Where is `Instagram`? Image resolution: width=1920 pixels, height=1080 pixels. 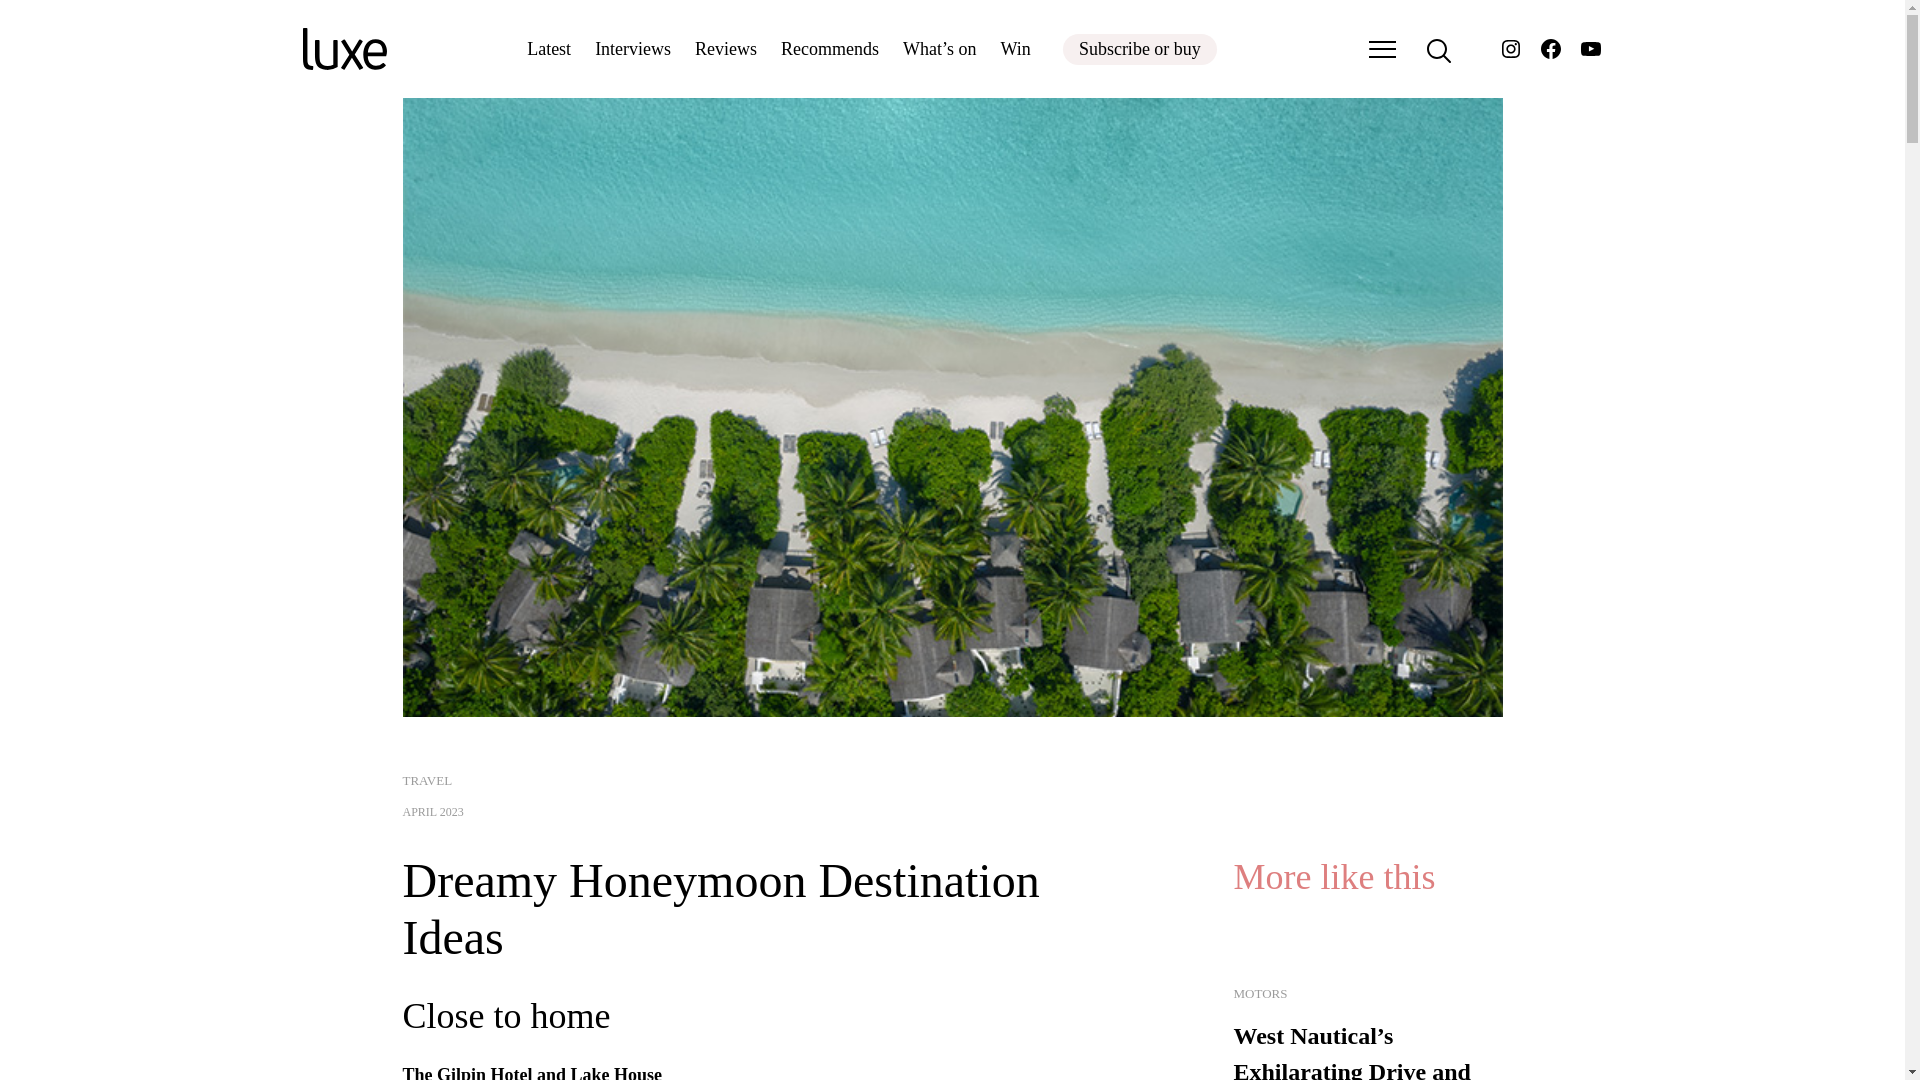 Instagram is located at coordinates (1510, 48).